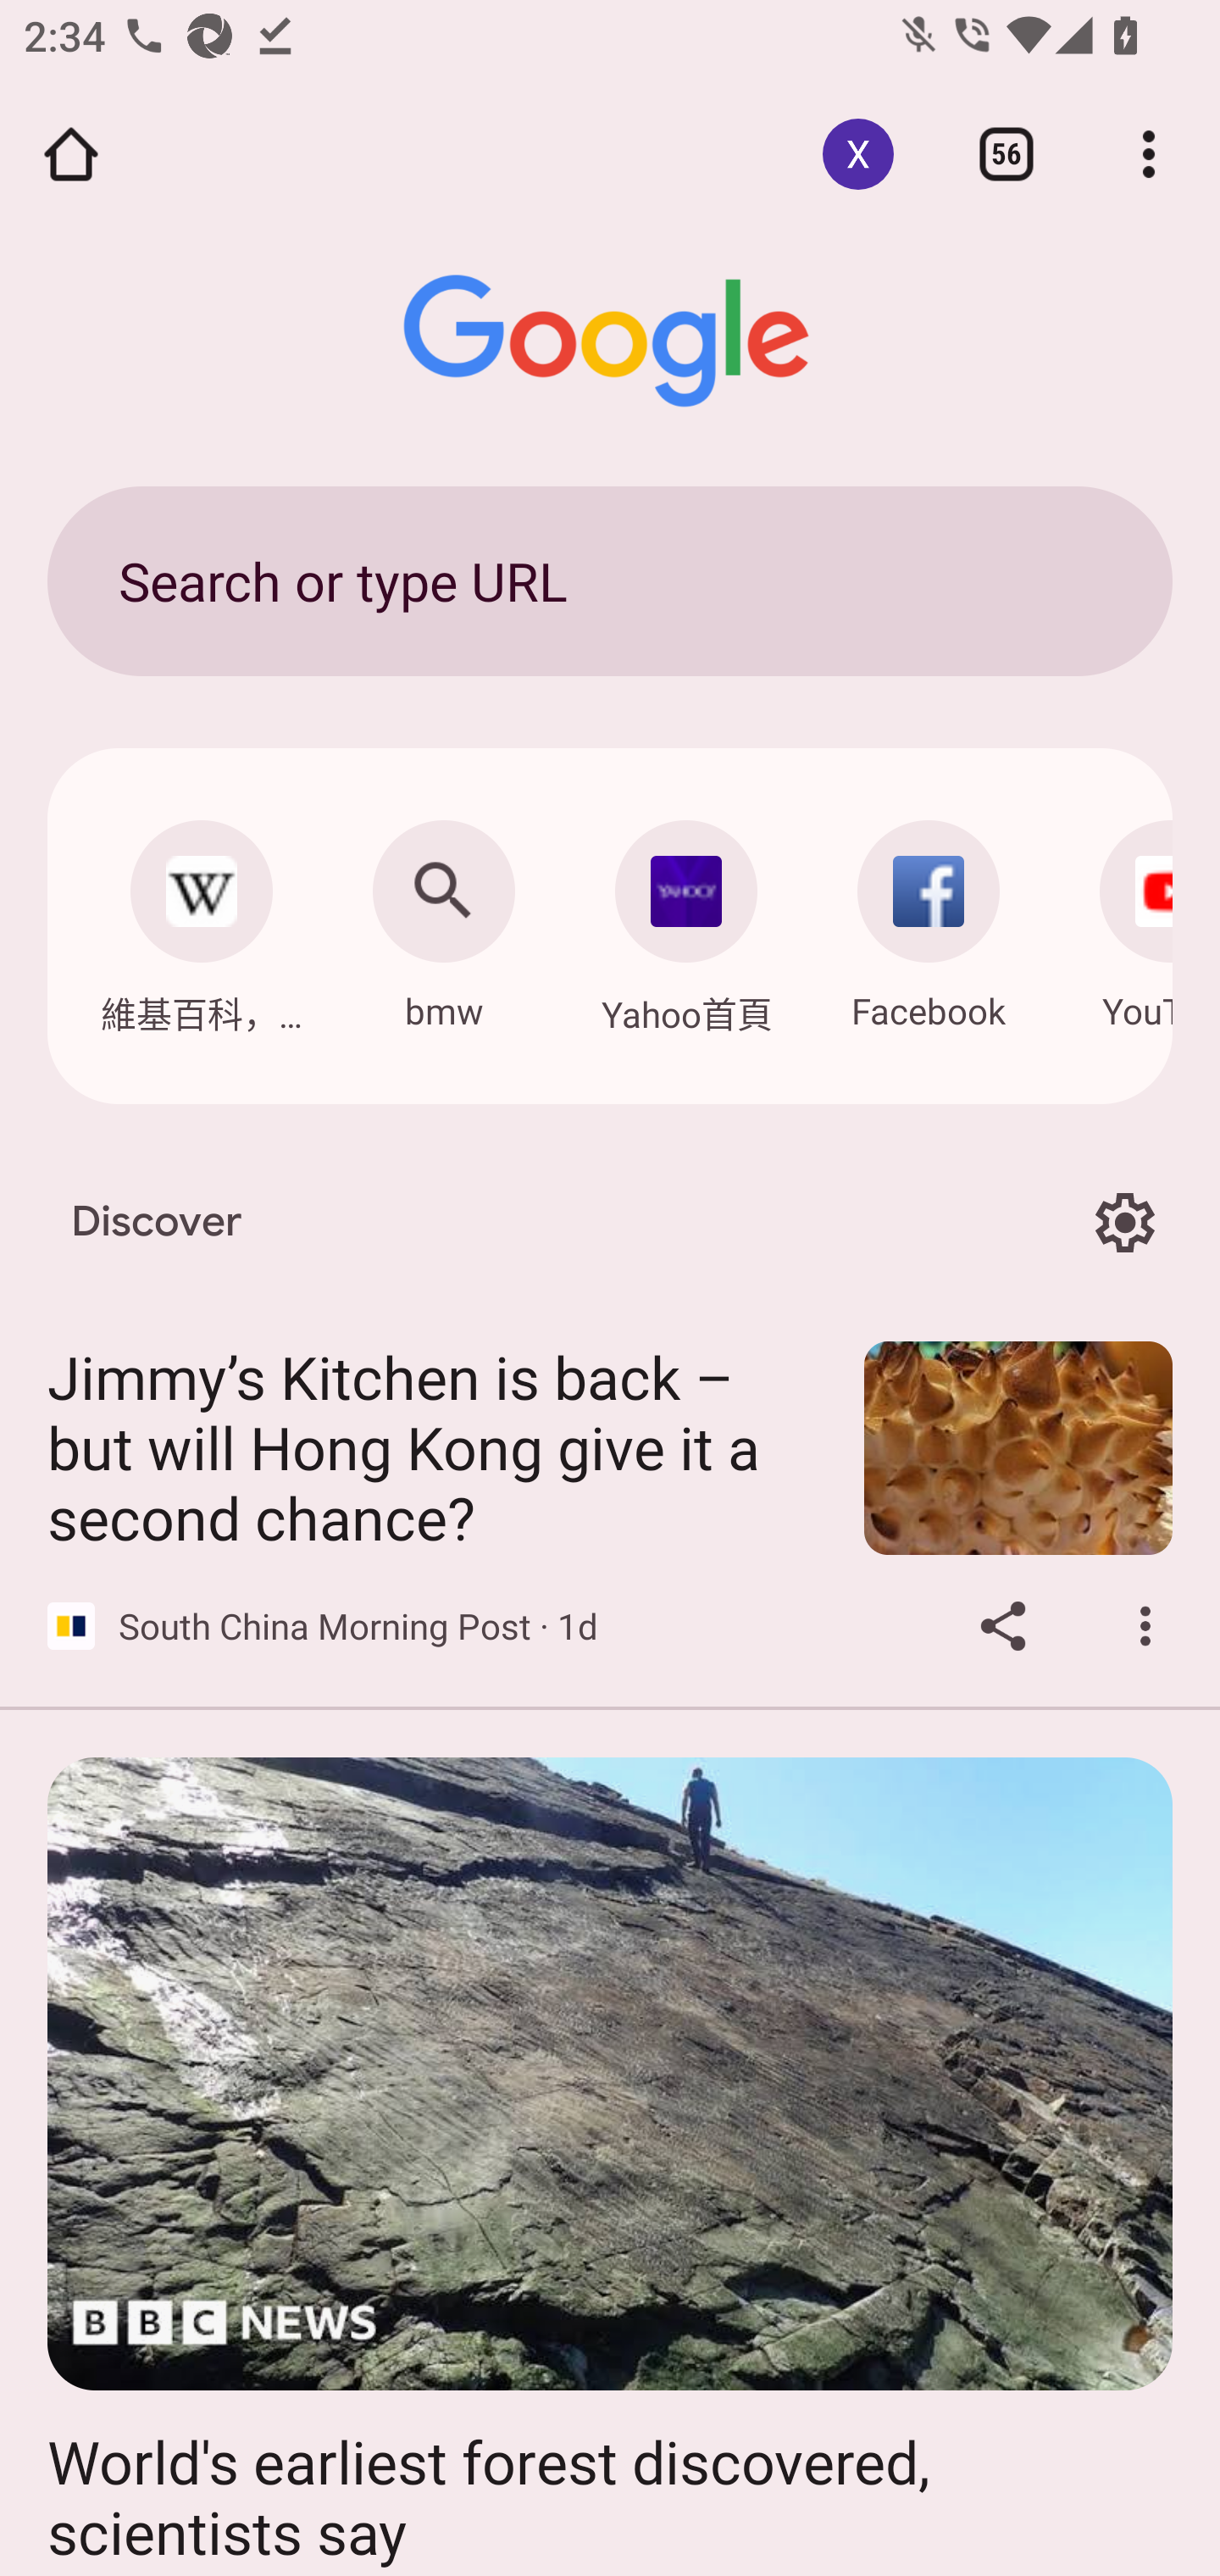 The height and width of the screenshot is (2576, 1220). I want to click on Navigate: Yahoo首頁: hk.mobi.yahoo.com Yahoo首頁, so click(686, 919).